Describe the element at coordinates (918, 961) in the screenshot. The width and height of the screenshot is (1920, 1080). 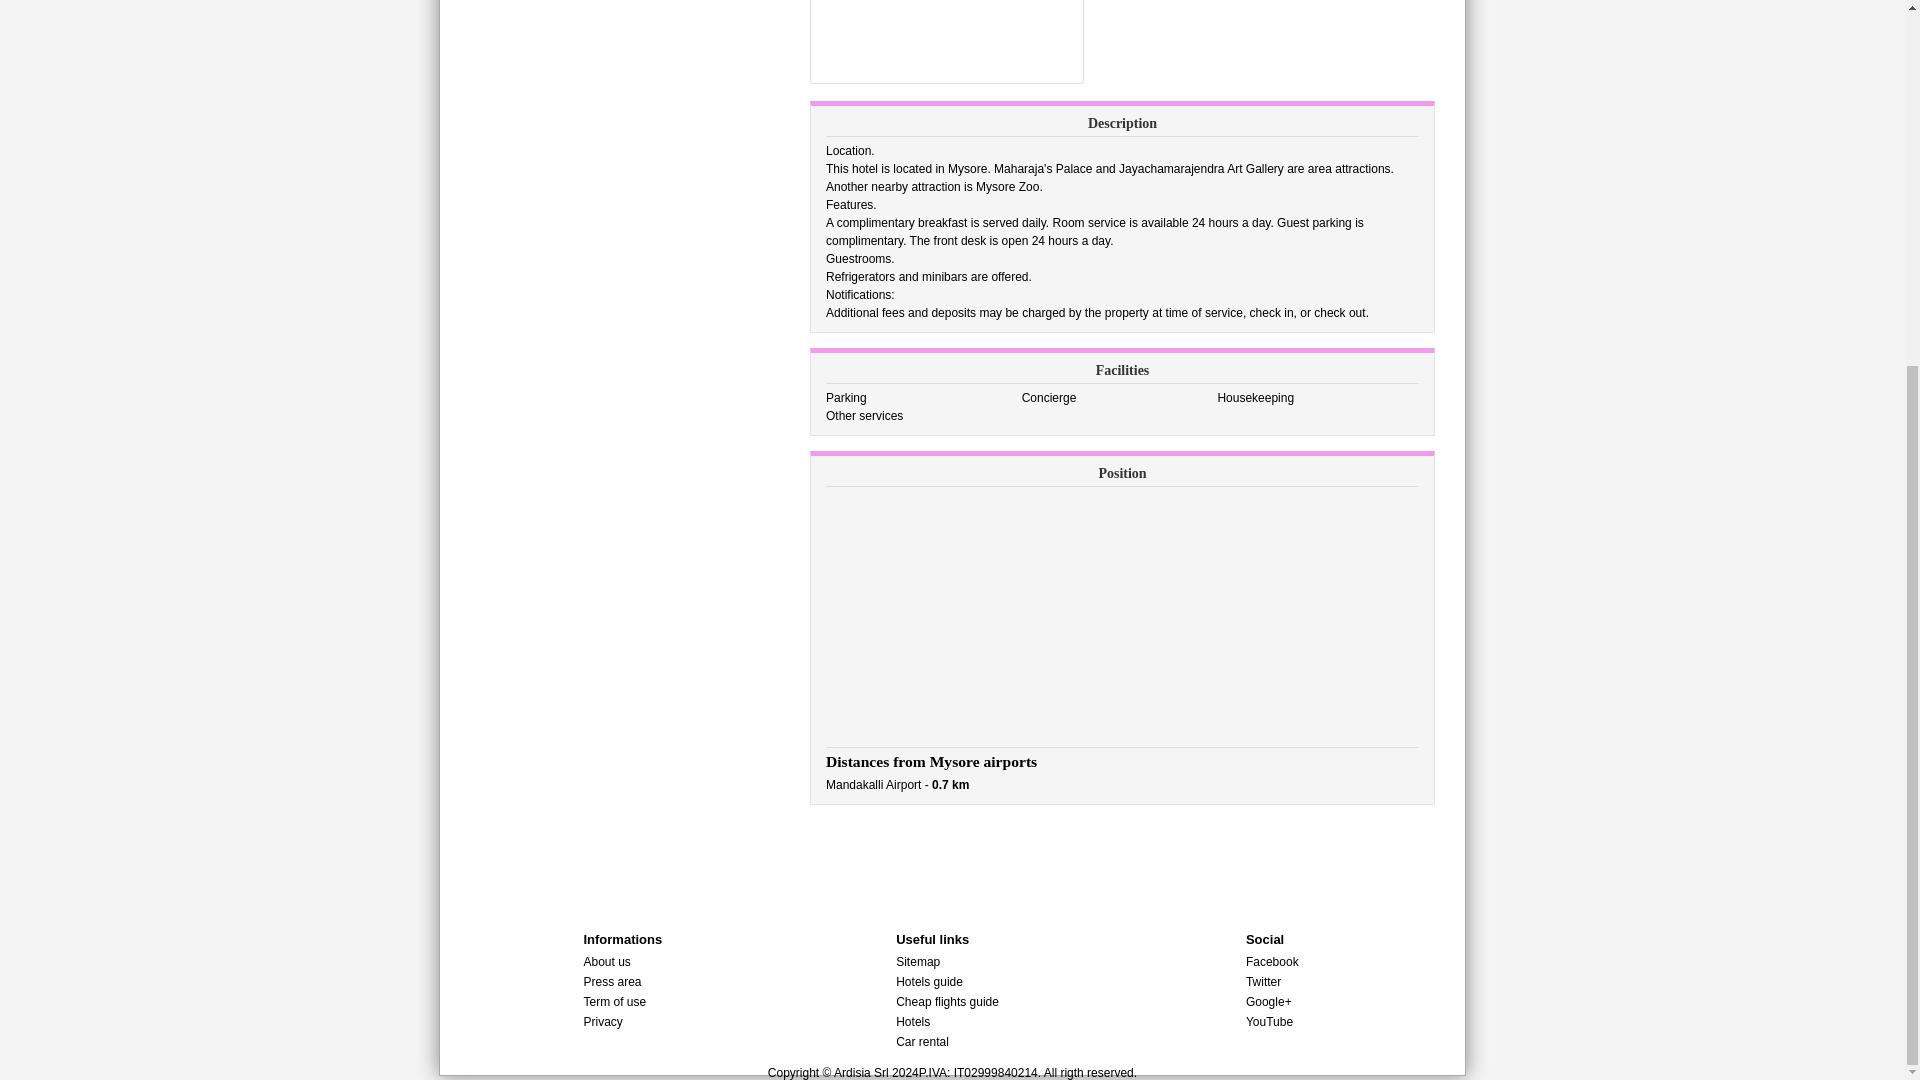
I see `Sitemap` at that location.